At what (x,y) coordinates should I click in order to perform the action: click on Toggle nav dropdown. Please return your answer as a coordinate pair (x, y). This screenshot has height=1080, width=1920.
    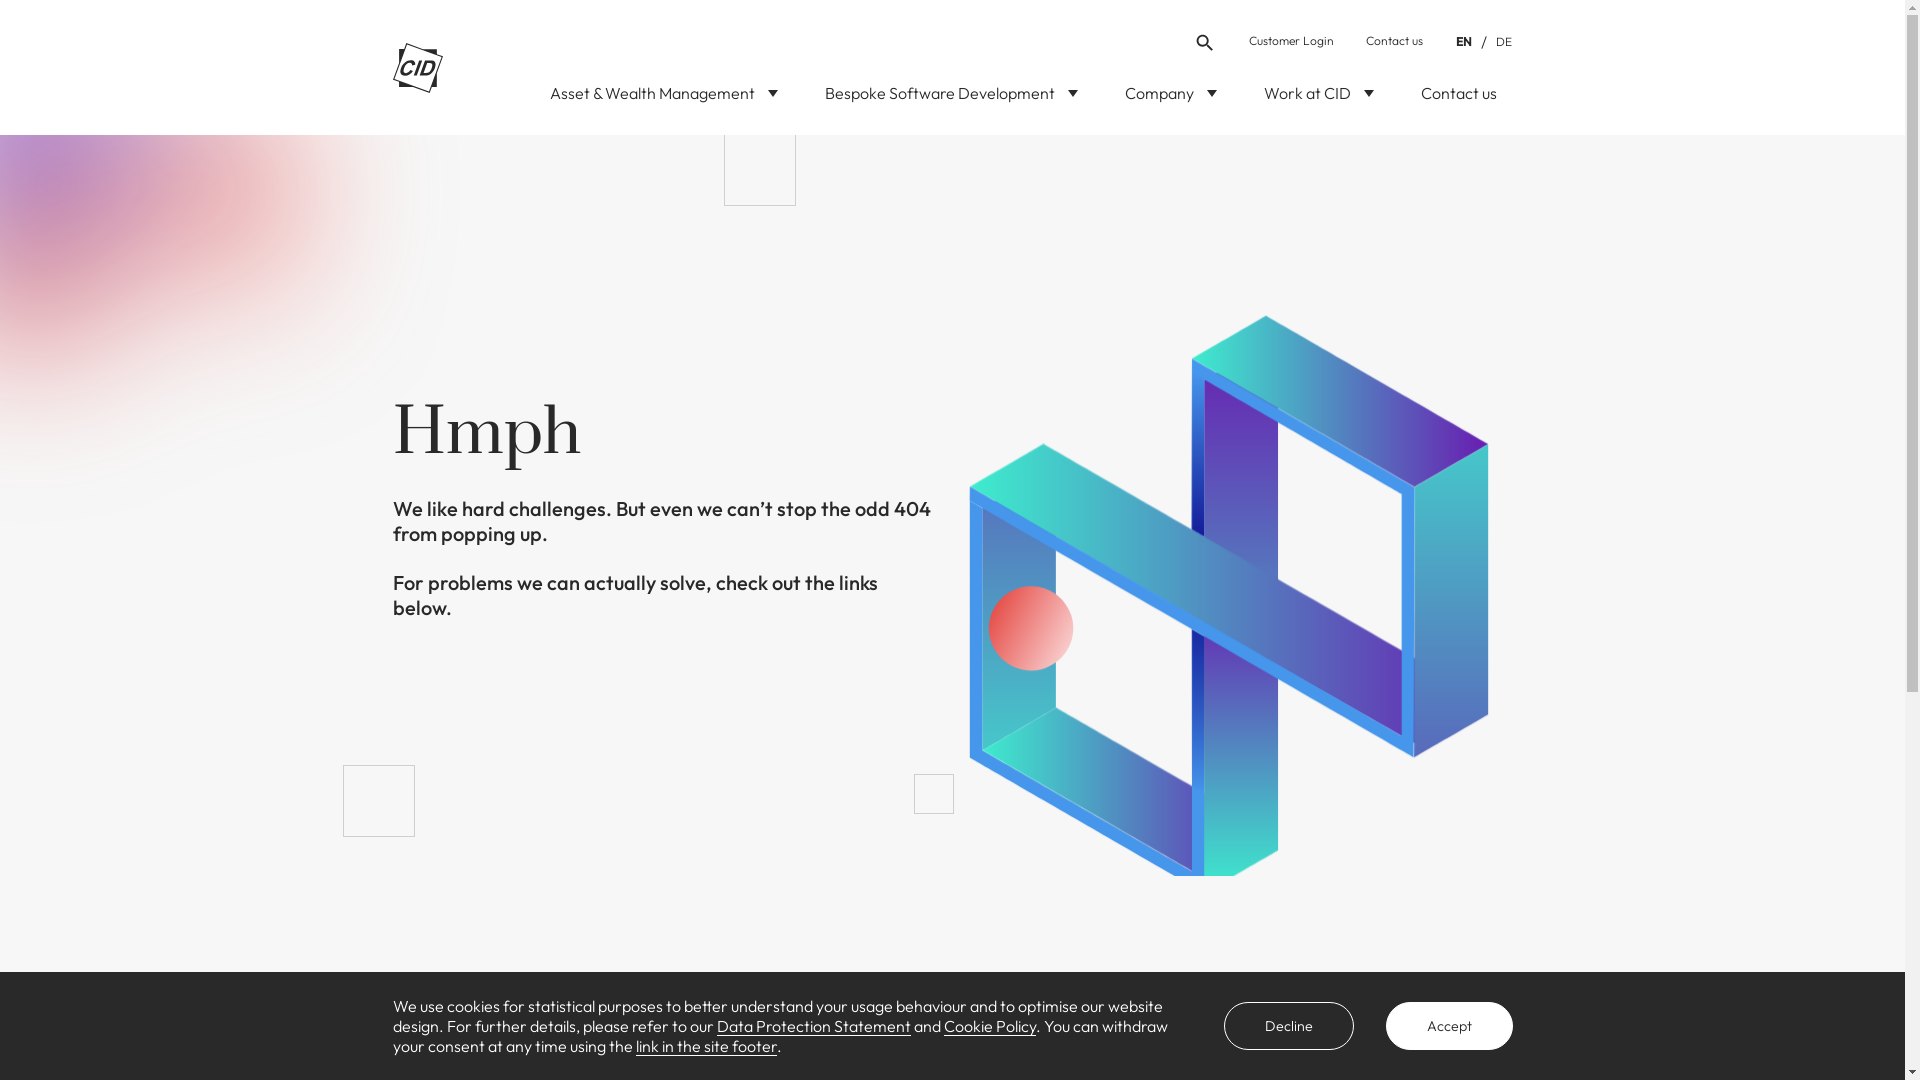
    Looking at the image, I should click on (1206, 97).